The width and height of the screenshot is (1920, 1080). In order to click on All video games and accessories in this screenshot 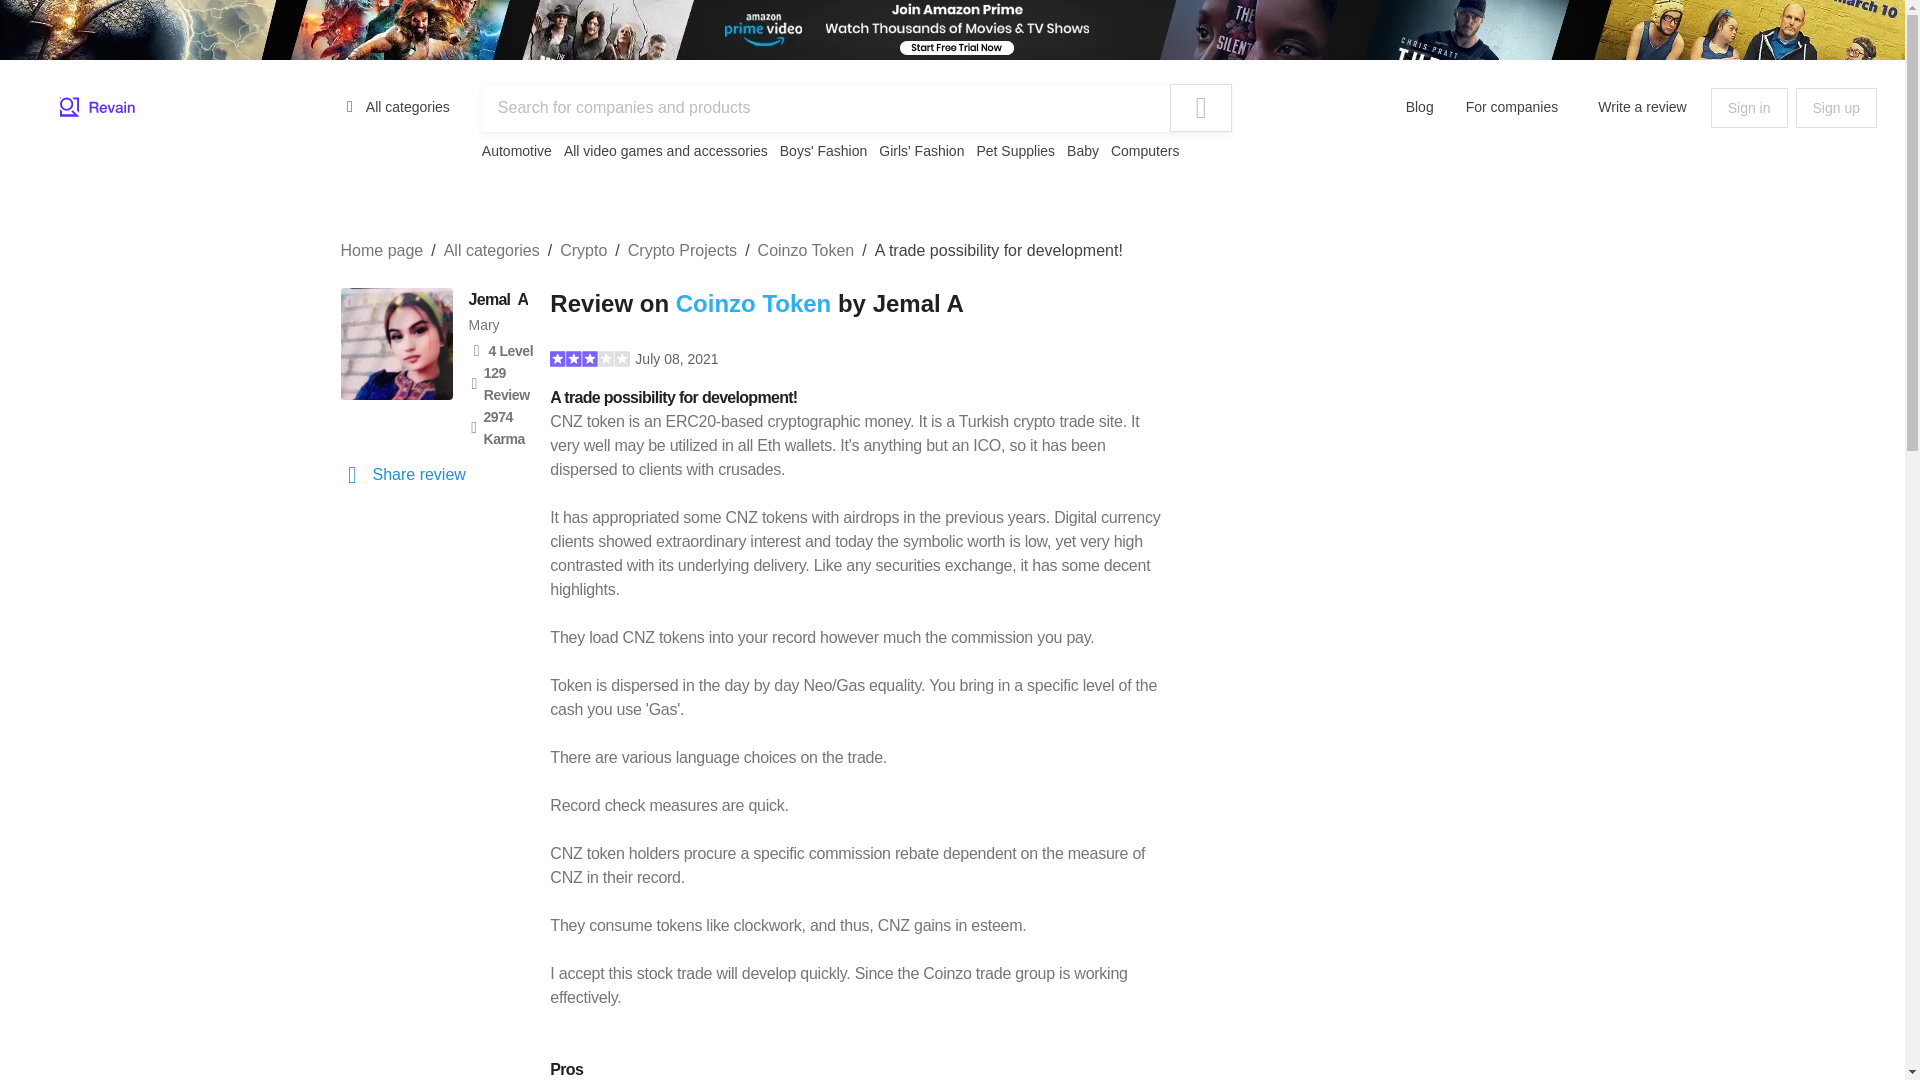, I will do `click(666, 150)`.